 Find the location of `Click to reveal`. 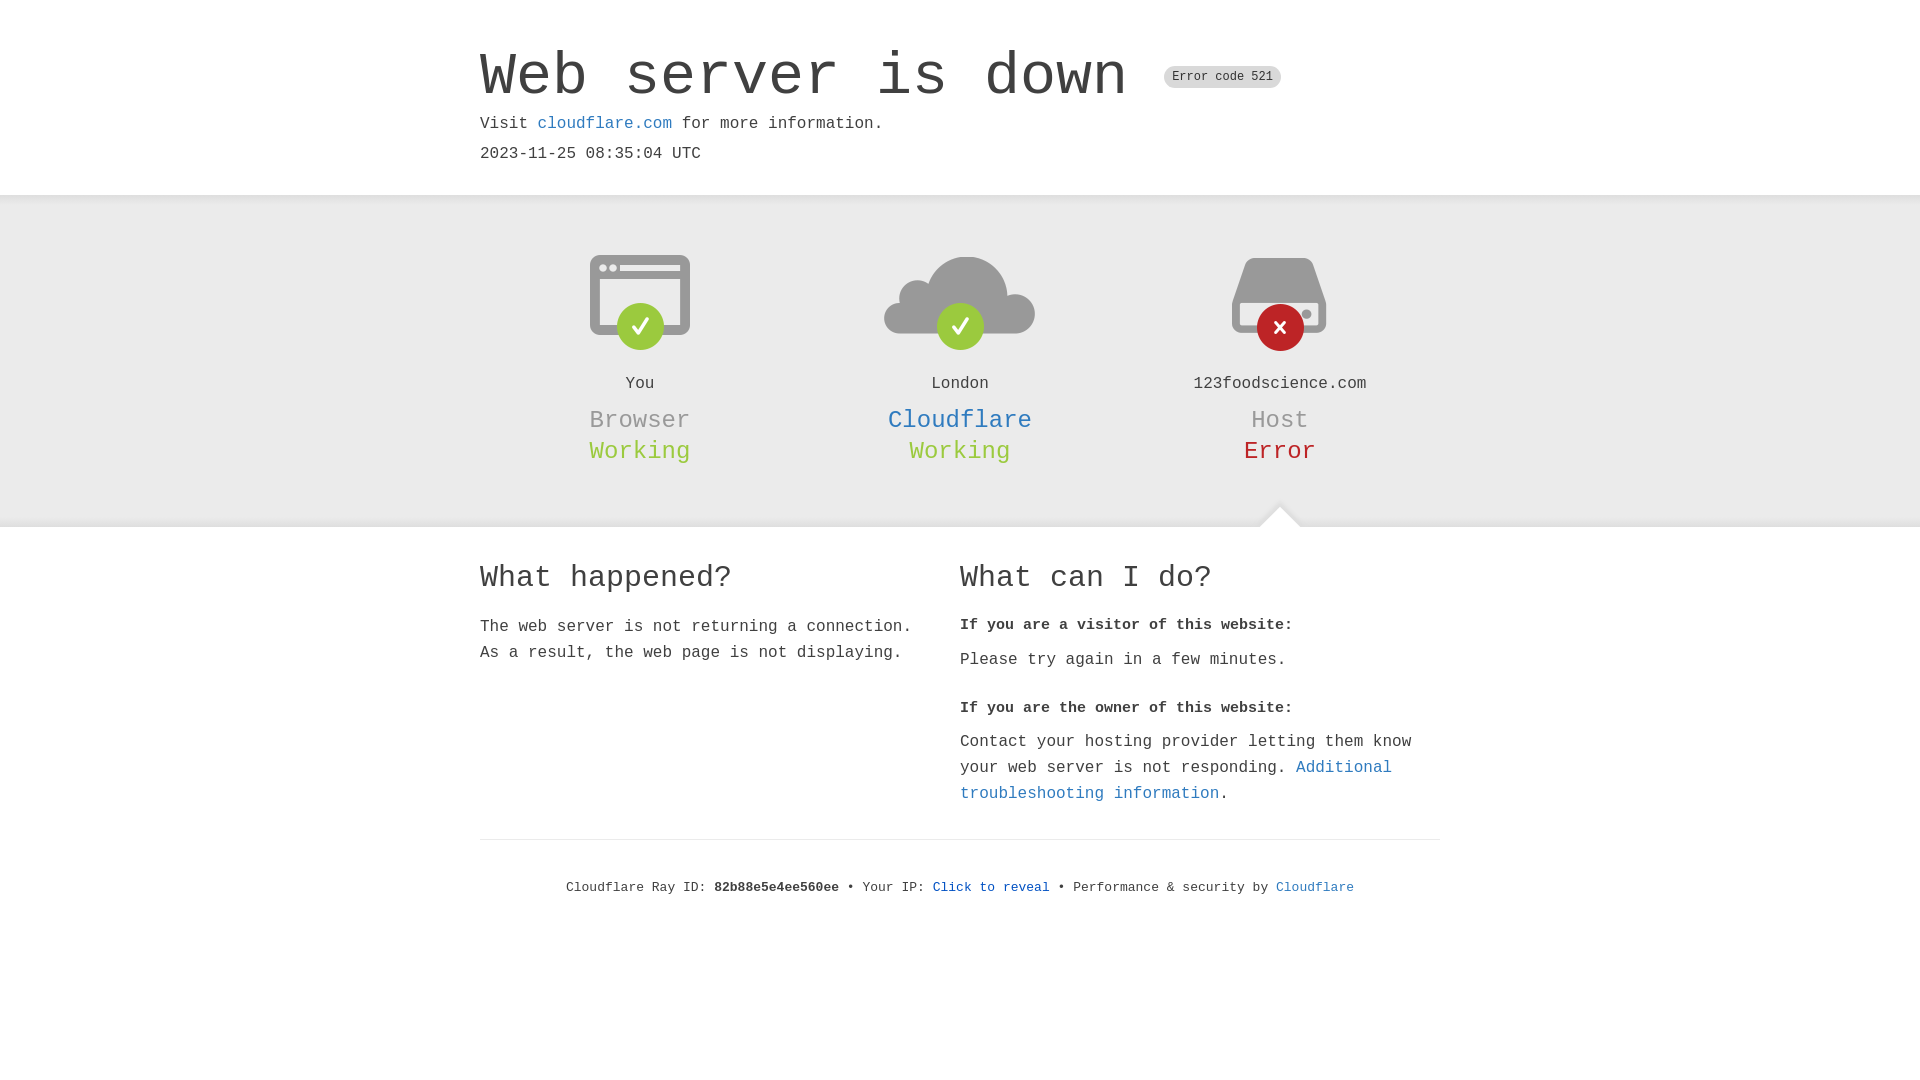

Click to reveal is located at coordinates (992, 888).